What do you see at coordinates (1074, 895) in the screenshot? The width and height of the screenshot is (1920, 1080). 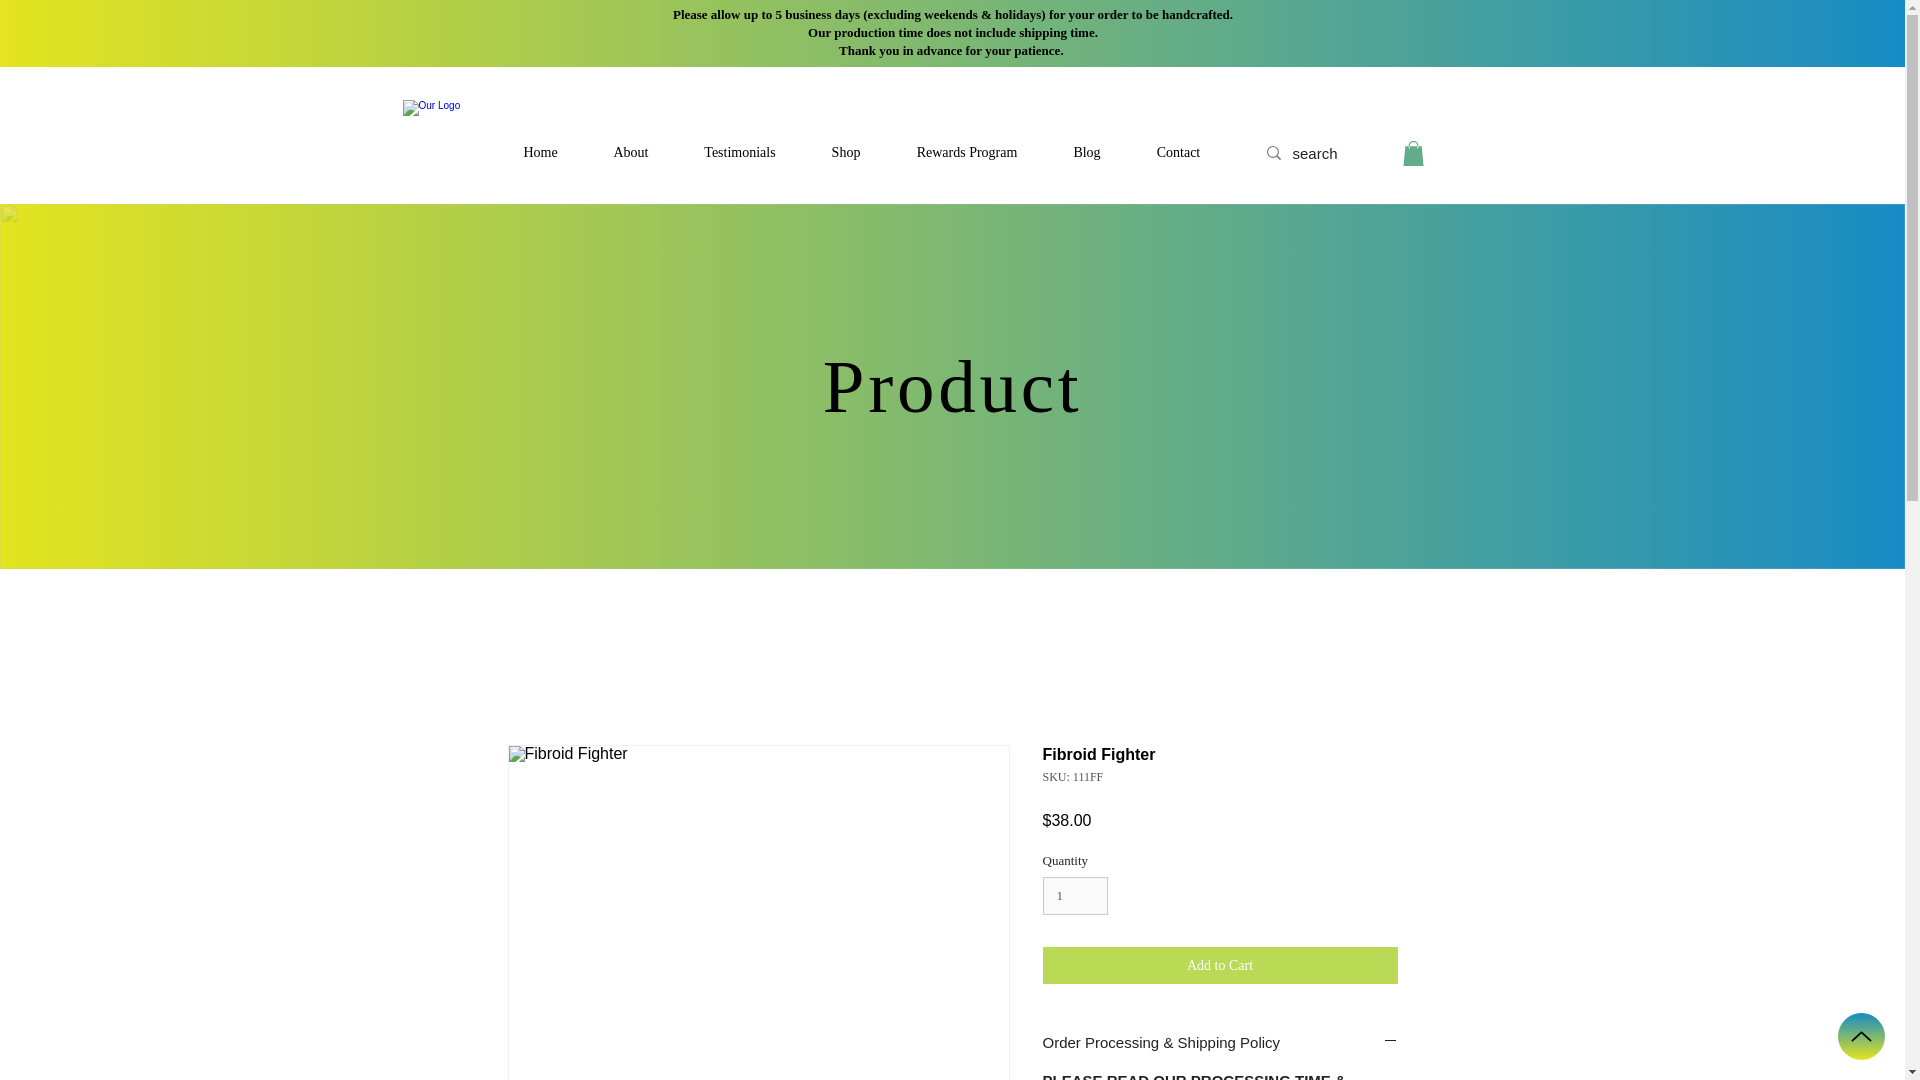 I see `1` at bounding box center [1074, 895].